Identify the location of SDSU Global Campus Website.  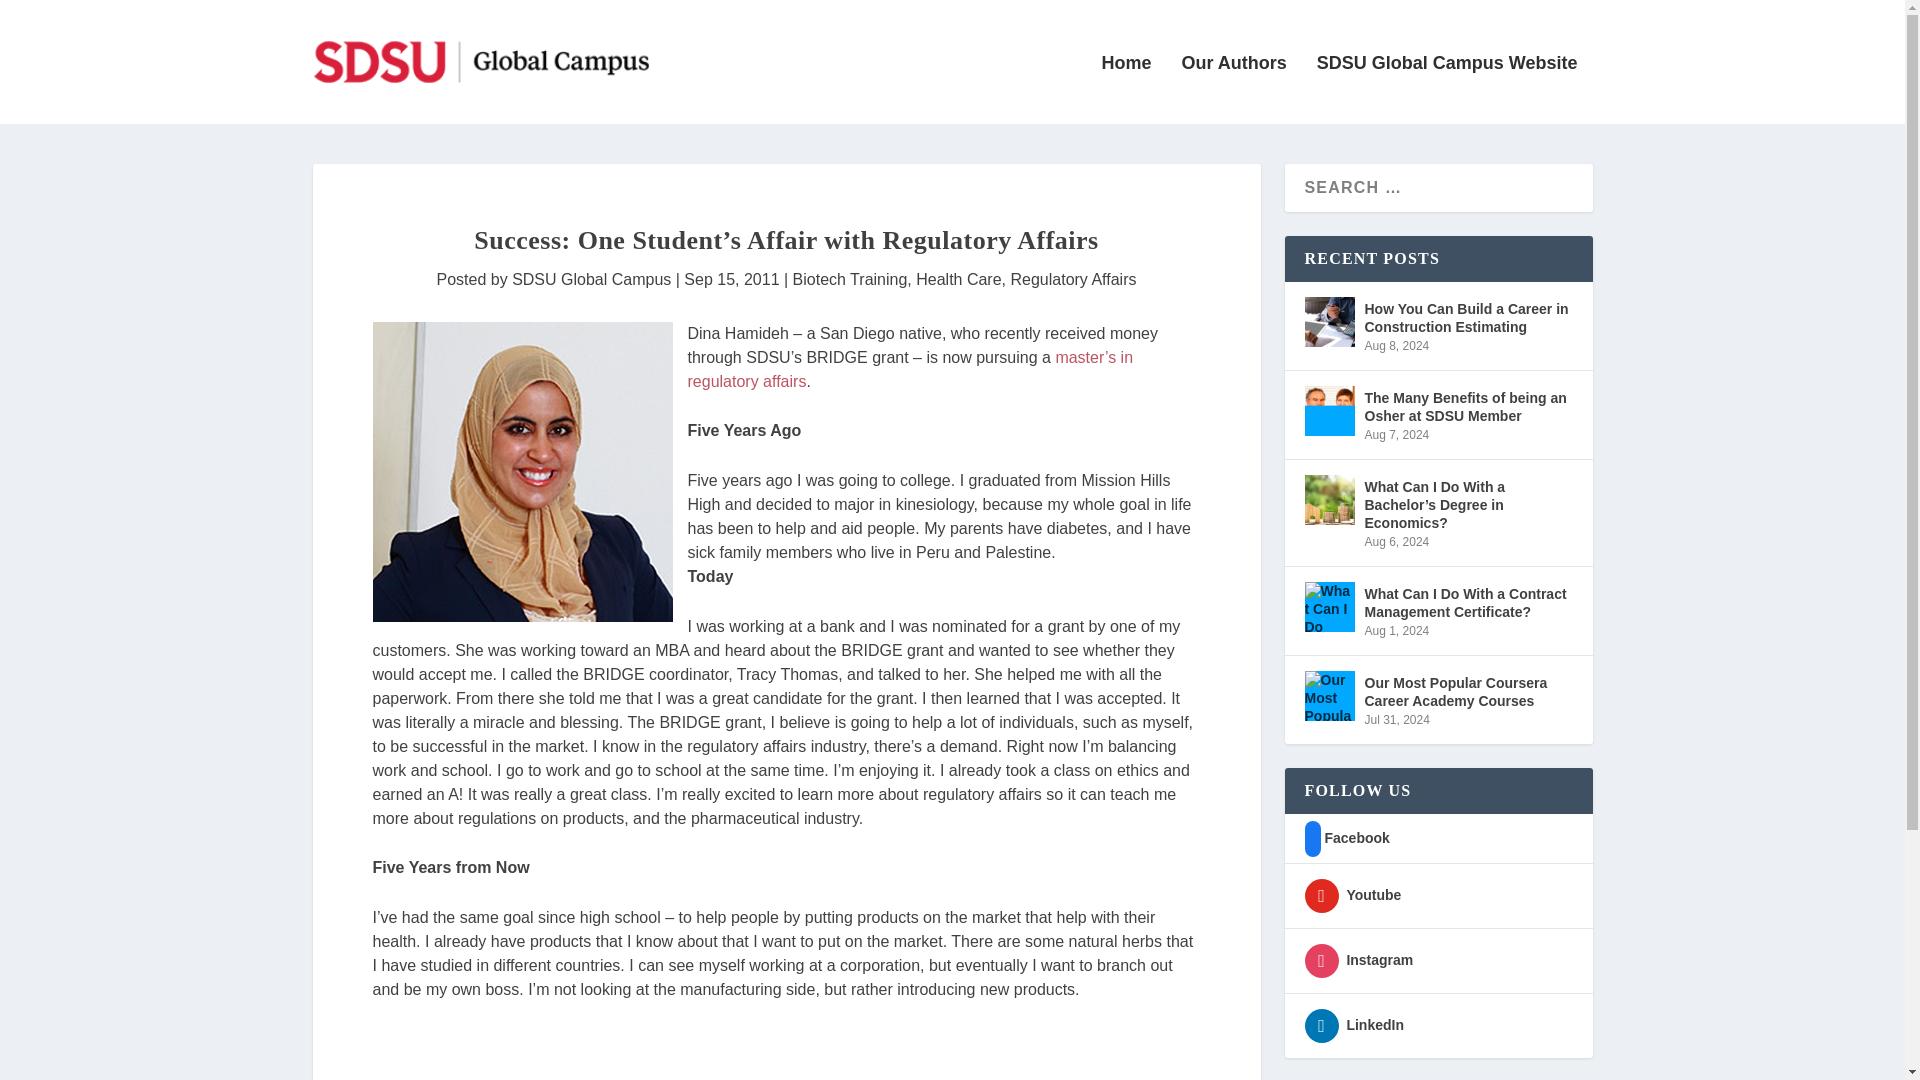
(1448, 90).